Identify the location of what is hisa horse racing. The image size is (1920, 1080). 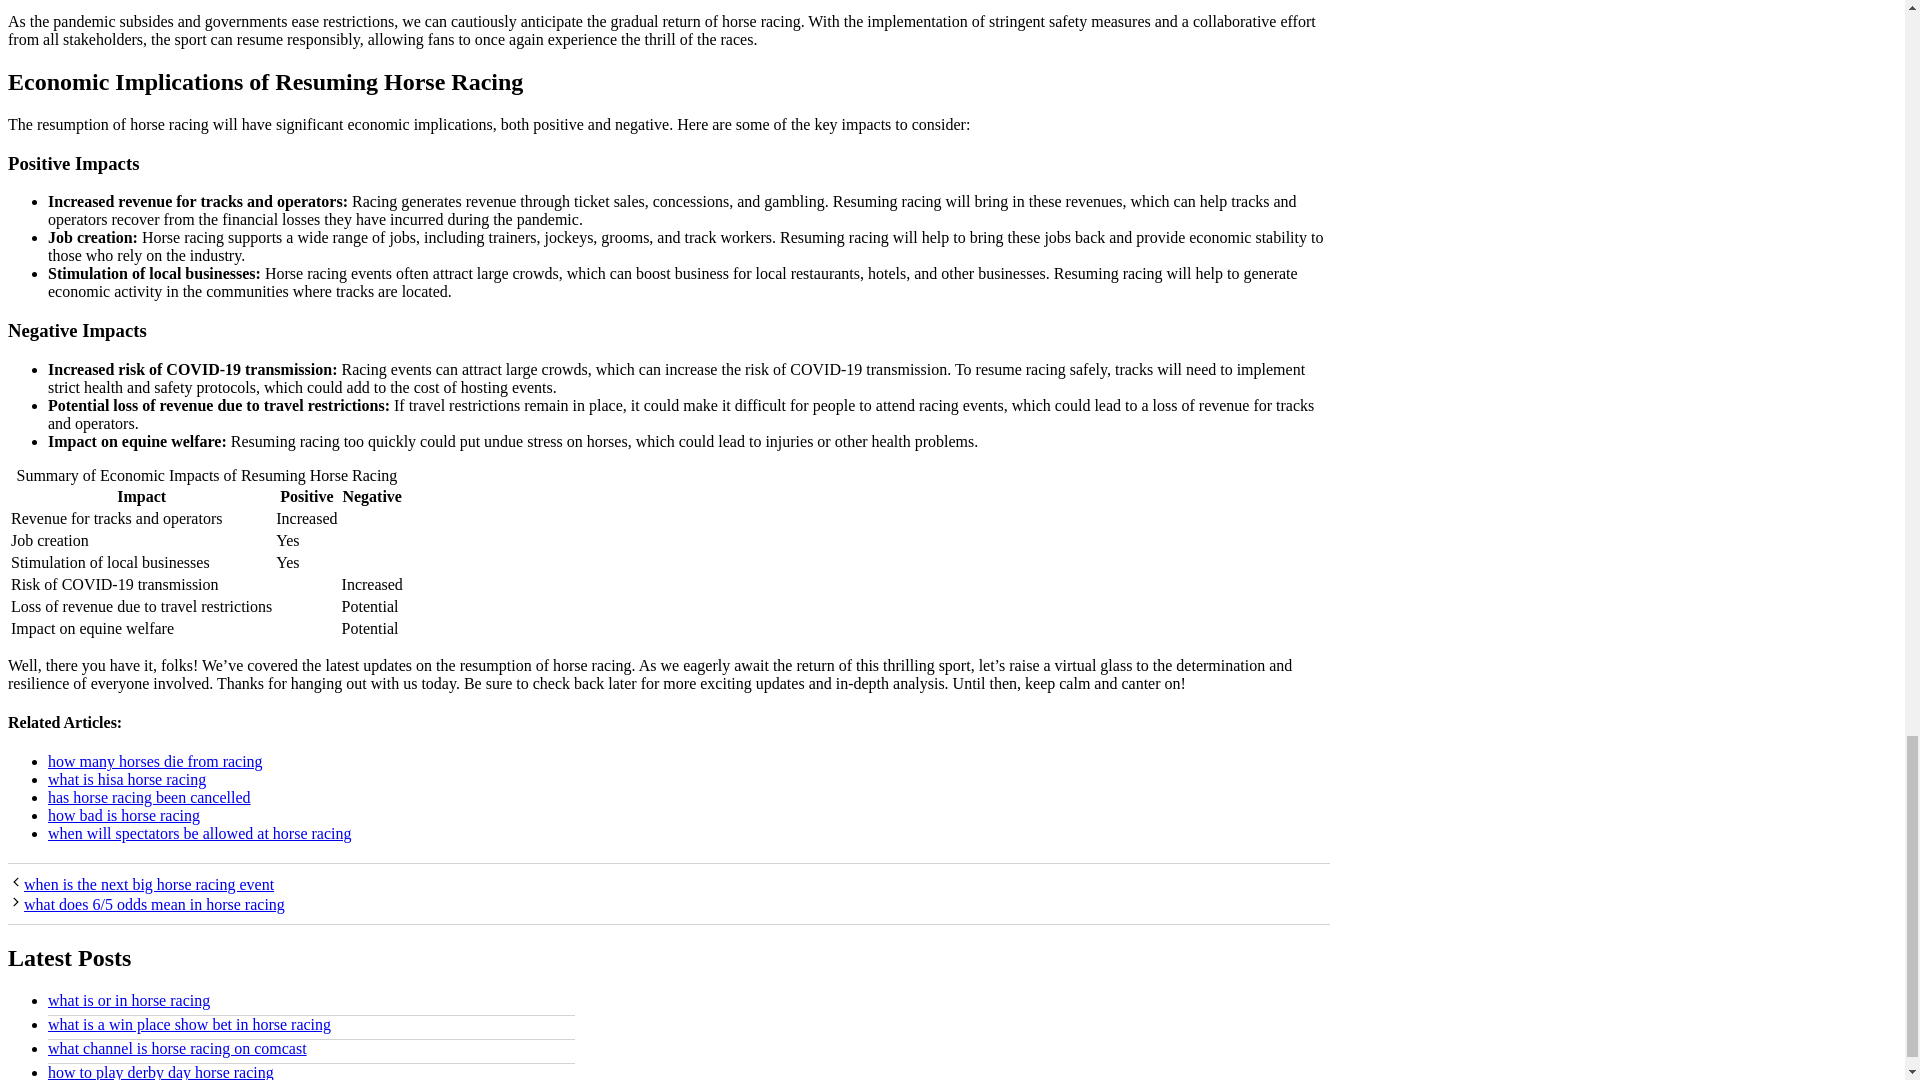
(126, 780).